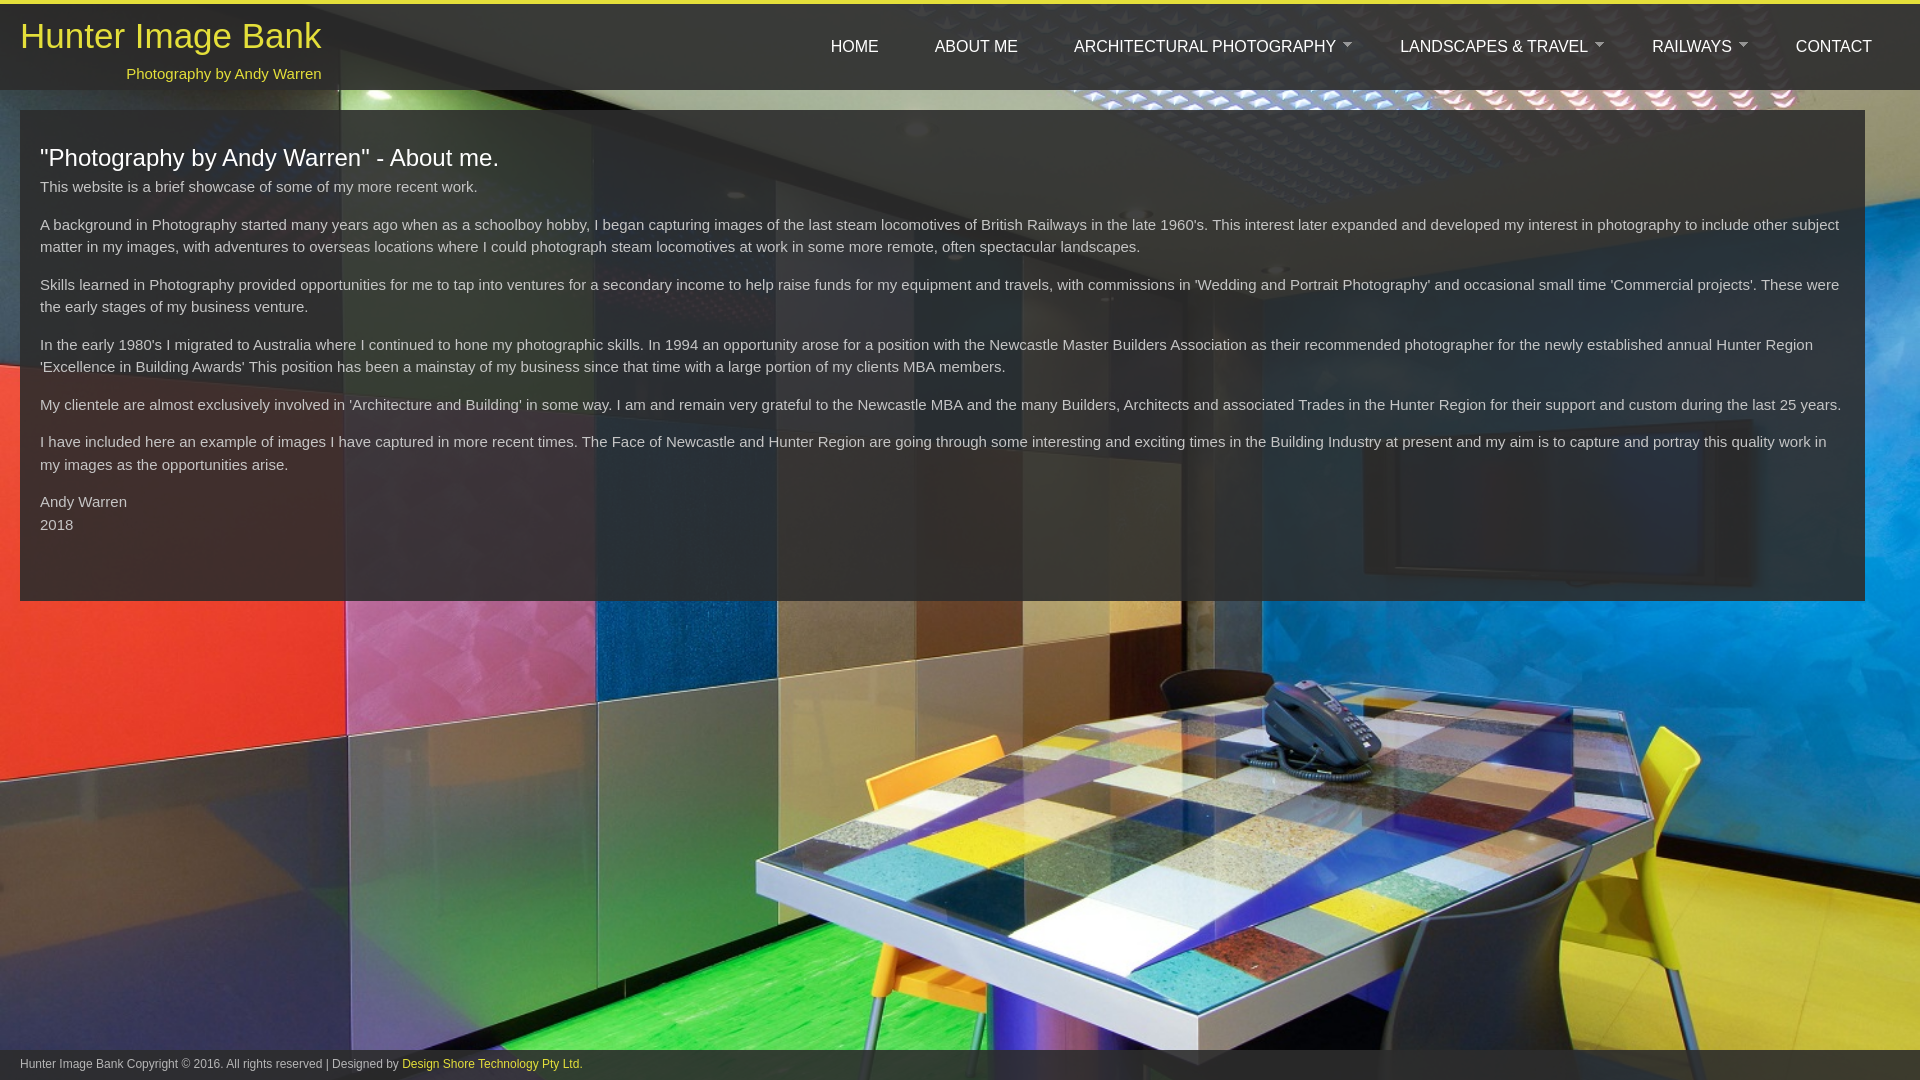 Image resolution: width=1920 pixels, height=1080 pixels. Describe the element at coordinates (1834, 46) in the screenshot. I see `CONTACT` at that location.